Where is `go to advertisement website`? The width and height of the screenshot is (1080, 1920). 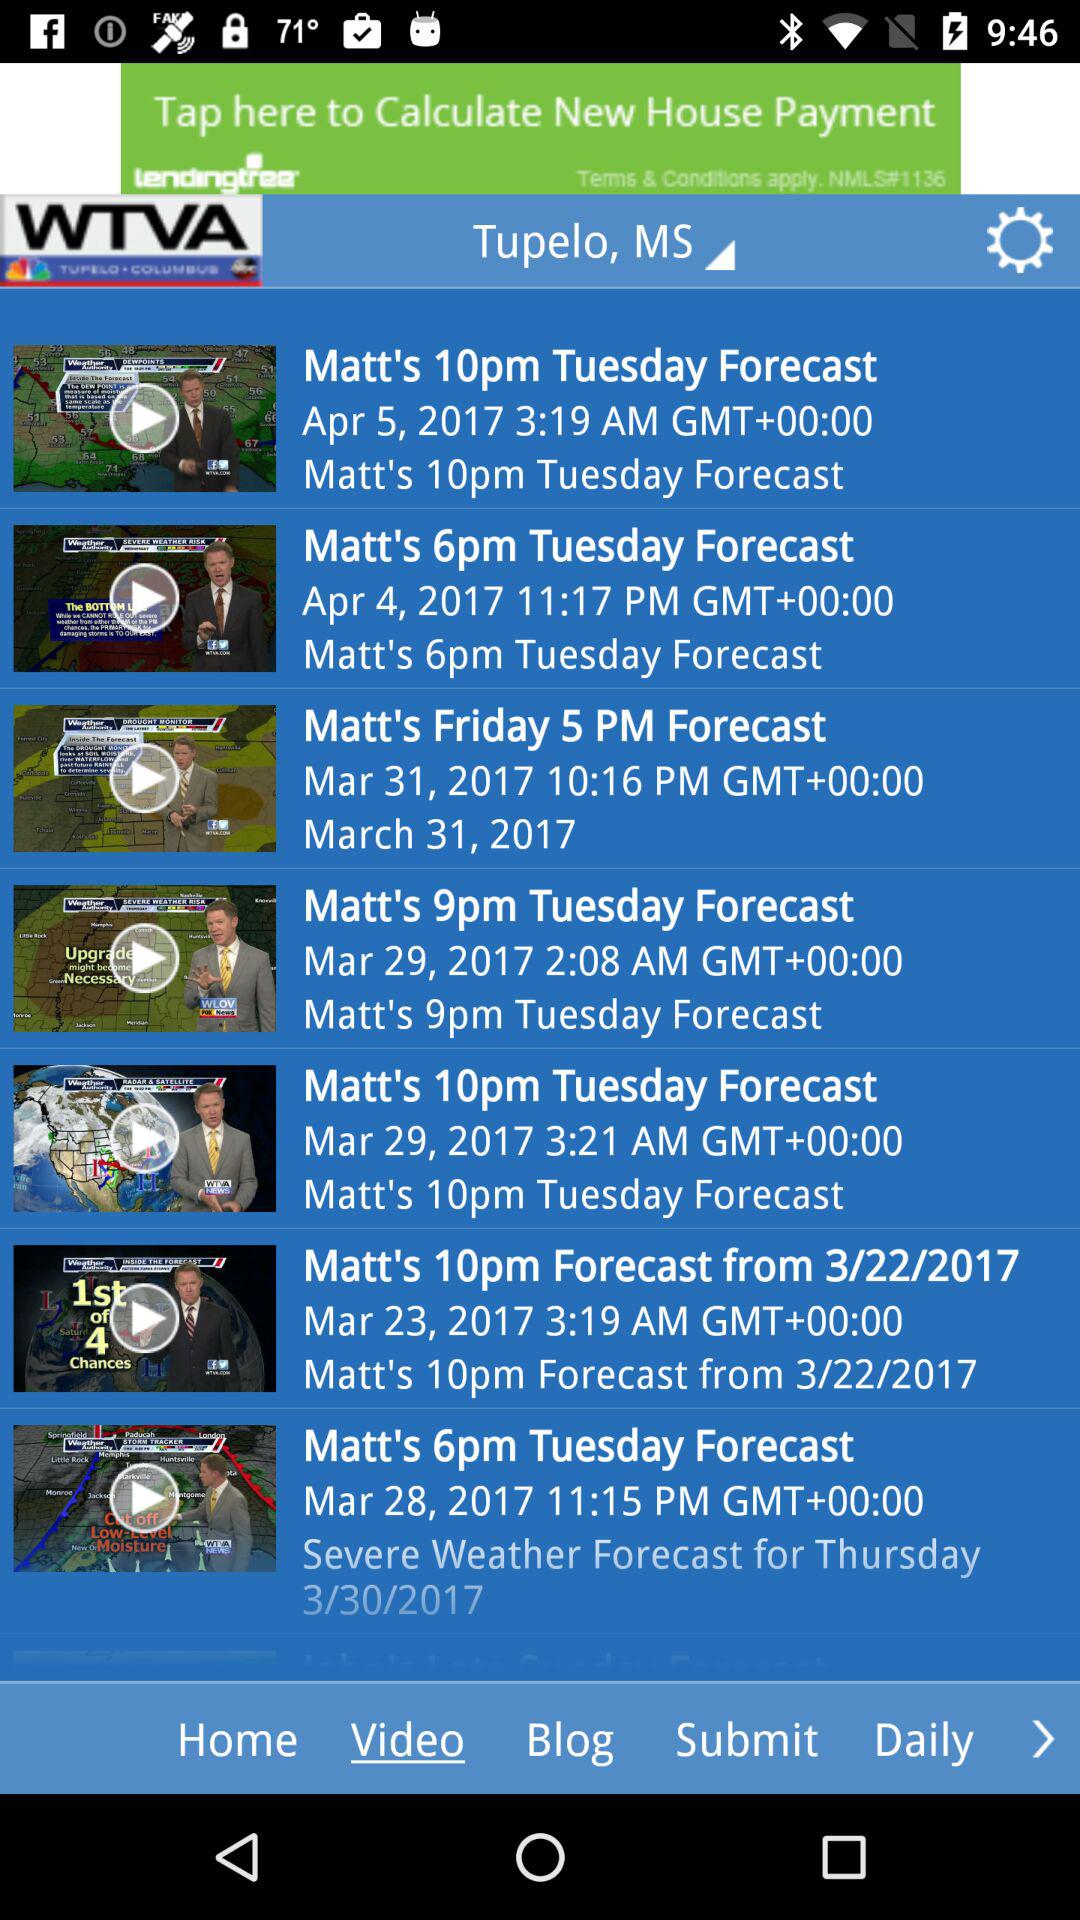
go to advertisement website is located at coordinates (540, 128).